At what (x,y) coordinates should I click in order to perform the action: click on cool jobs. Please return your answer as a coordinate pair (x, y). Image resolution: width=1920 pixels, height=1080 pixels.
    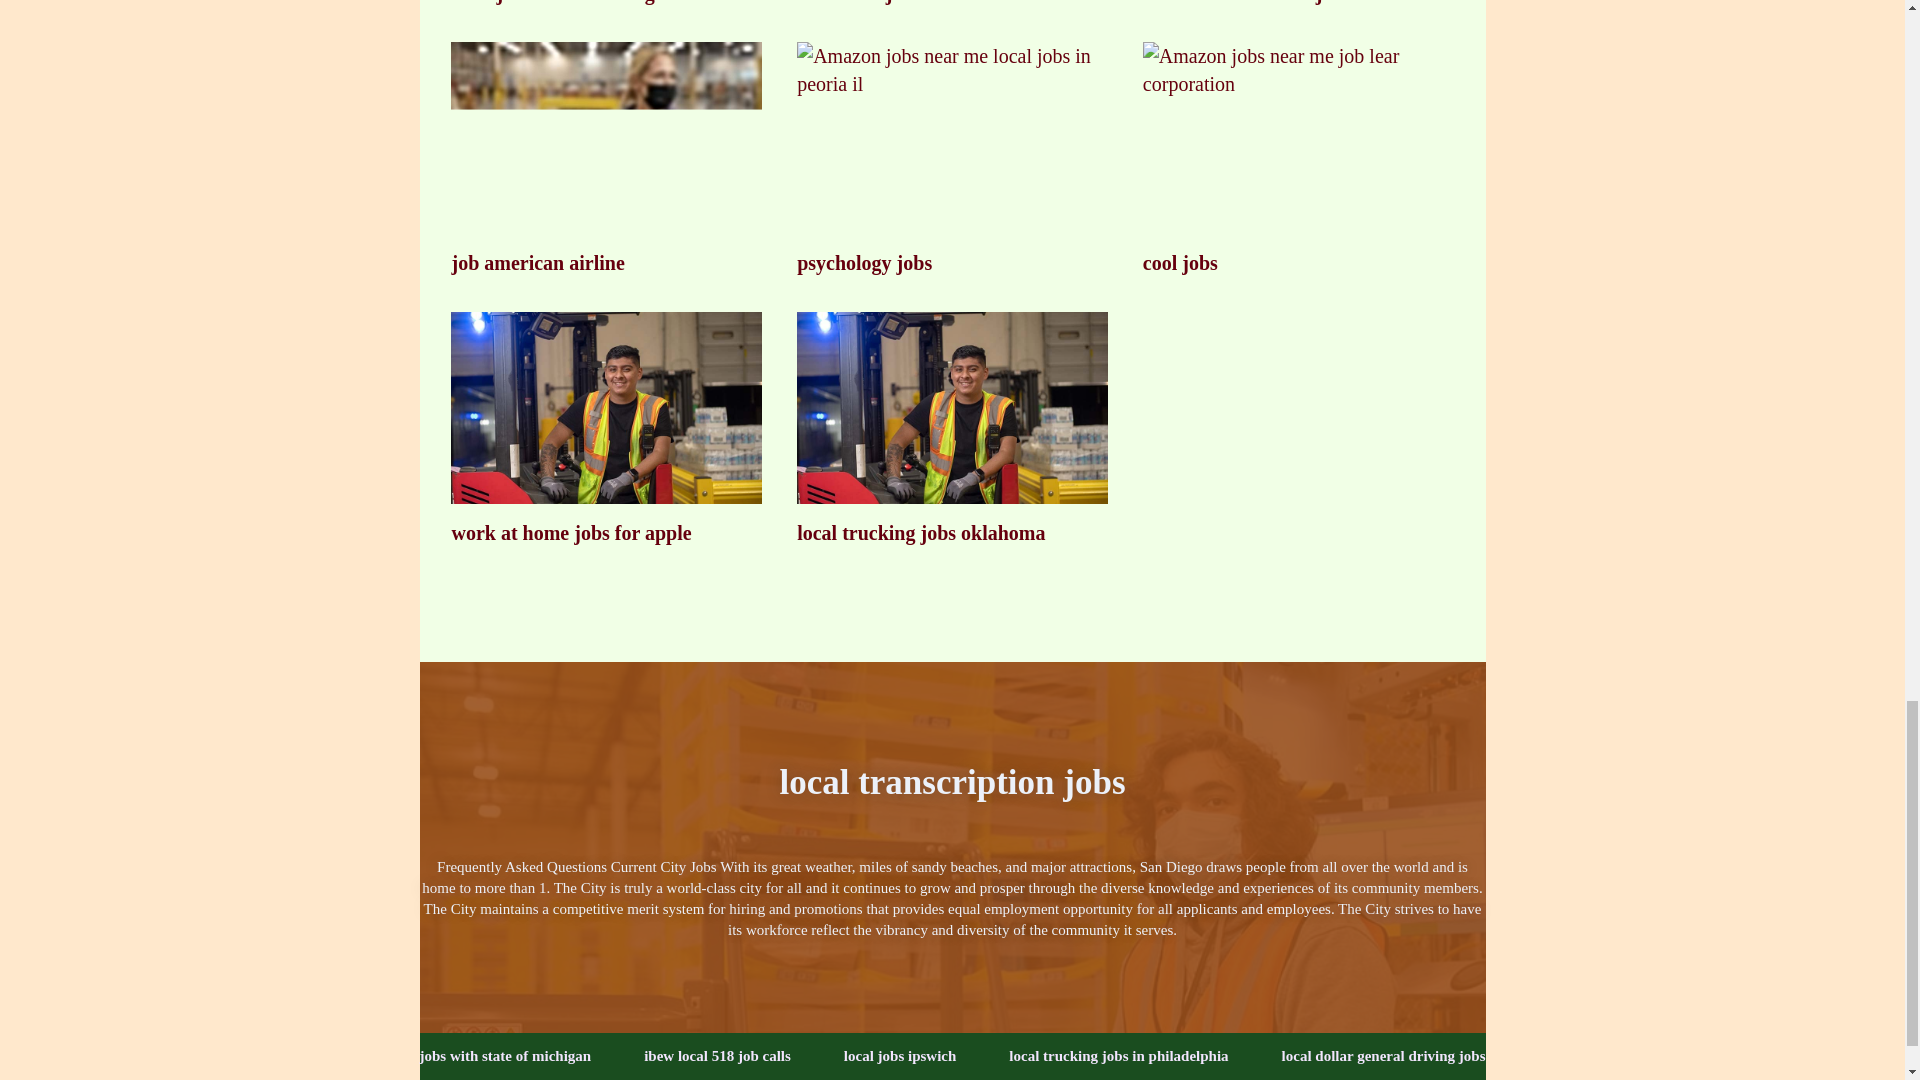
    Looking at the image, I should click on (1298, 159).